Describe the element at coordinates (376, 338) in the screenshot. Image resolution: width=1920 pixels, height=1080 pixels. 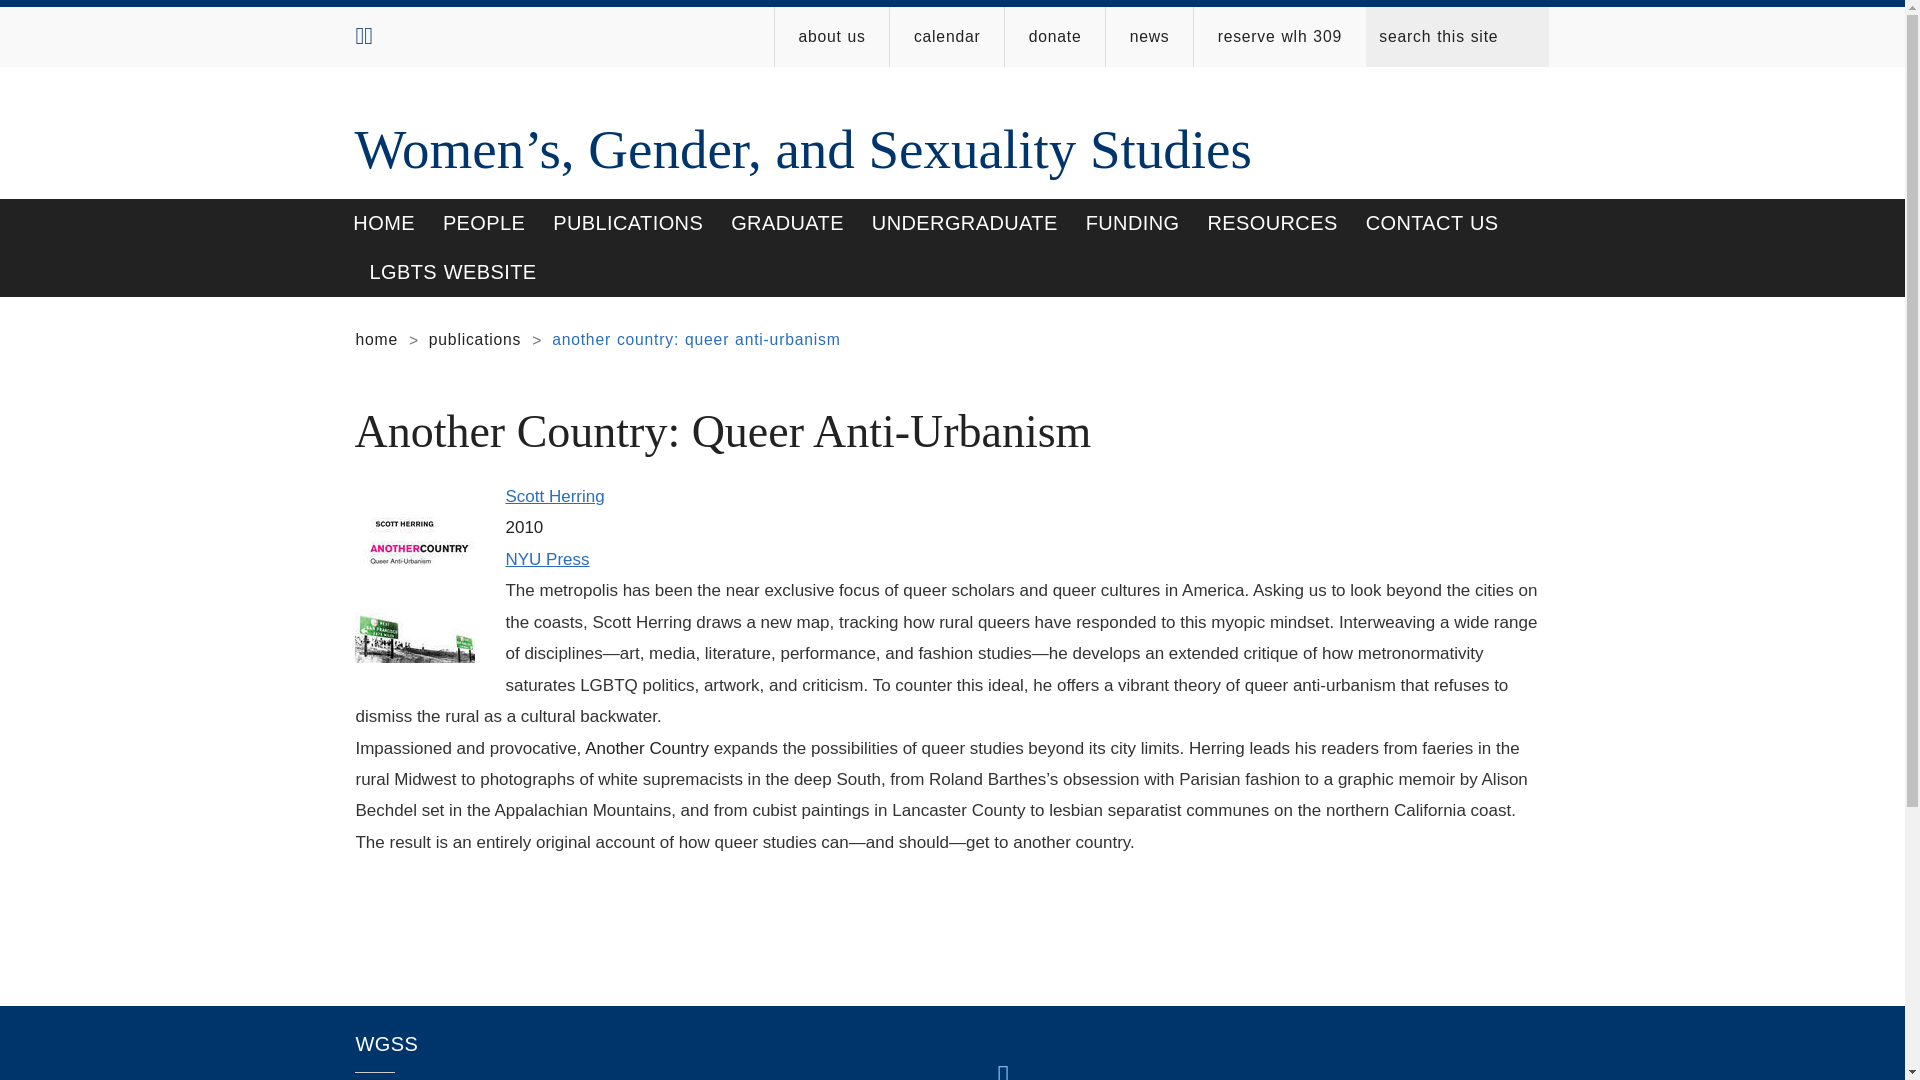
I see `home` at that location.